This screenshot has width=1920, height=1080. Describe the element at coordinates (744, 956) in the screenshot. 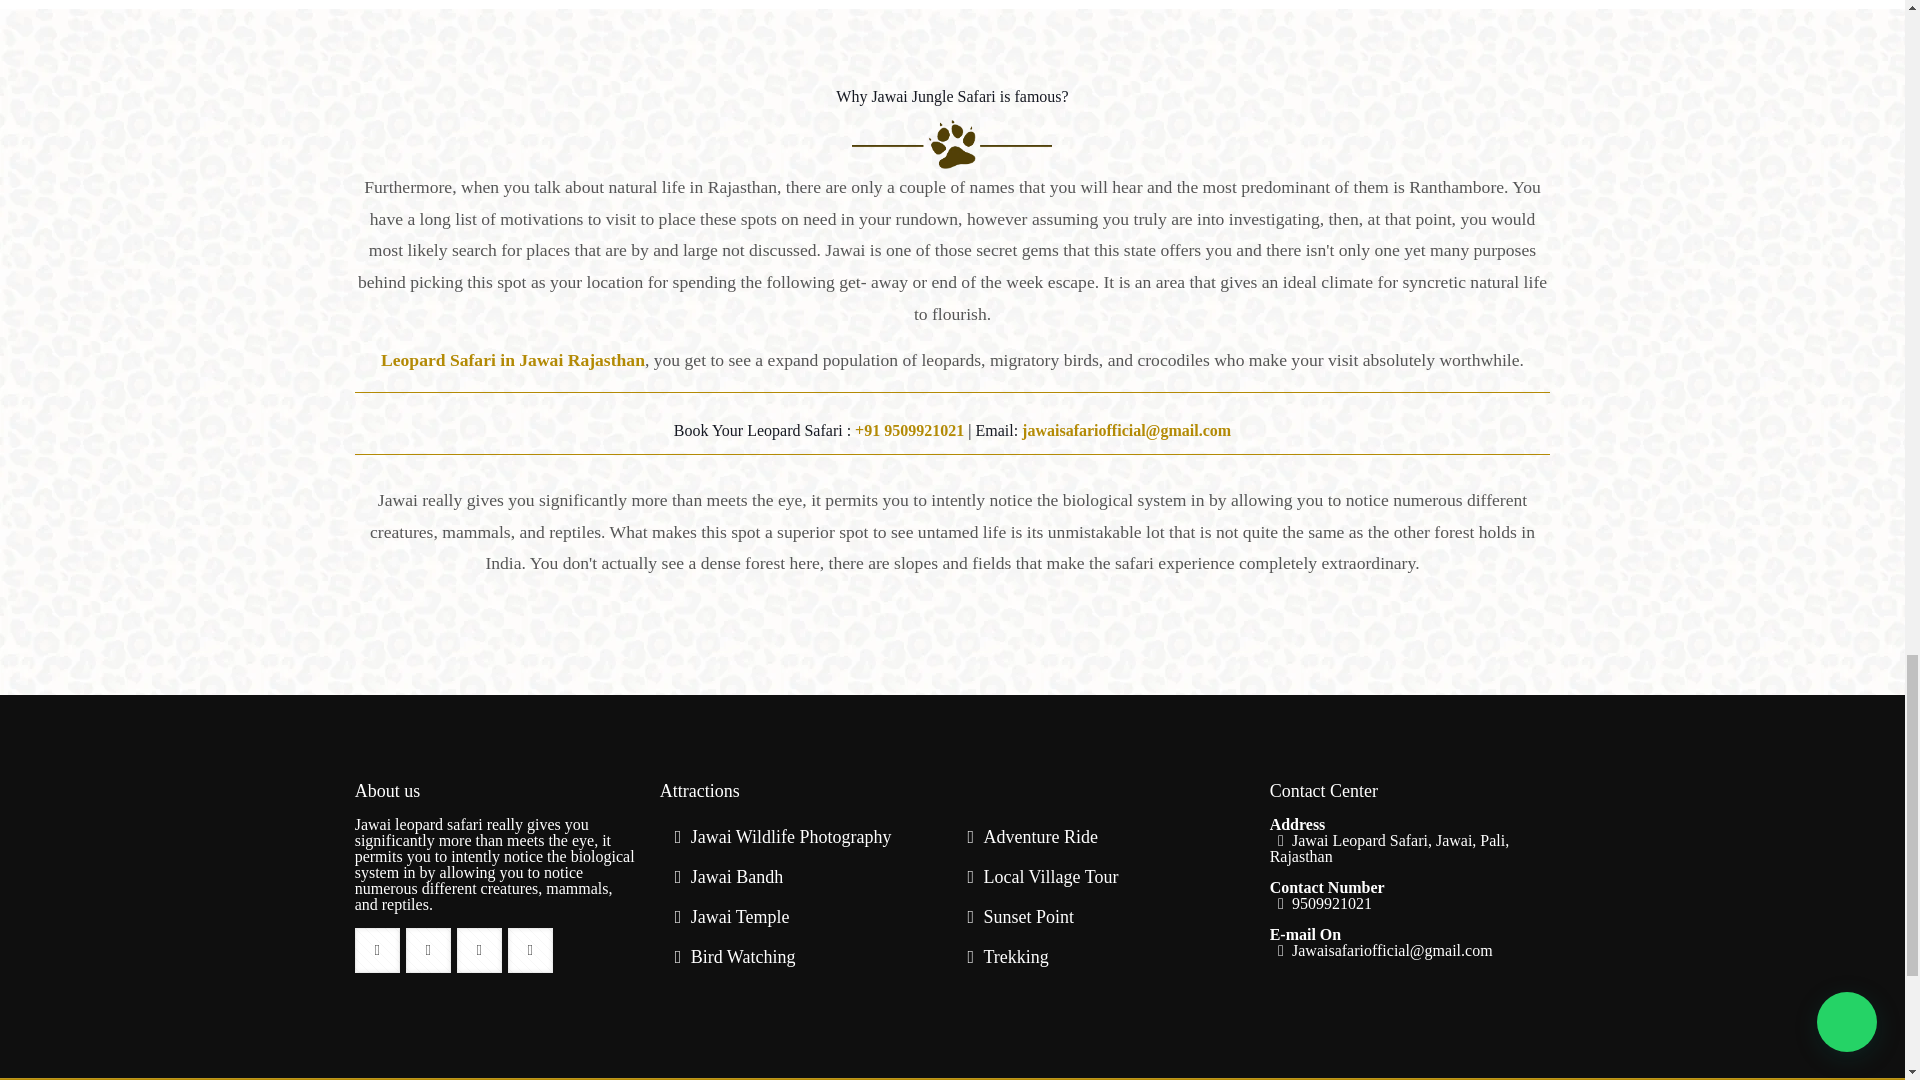

I see `Bird Watching` at that location.